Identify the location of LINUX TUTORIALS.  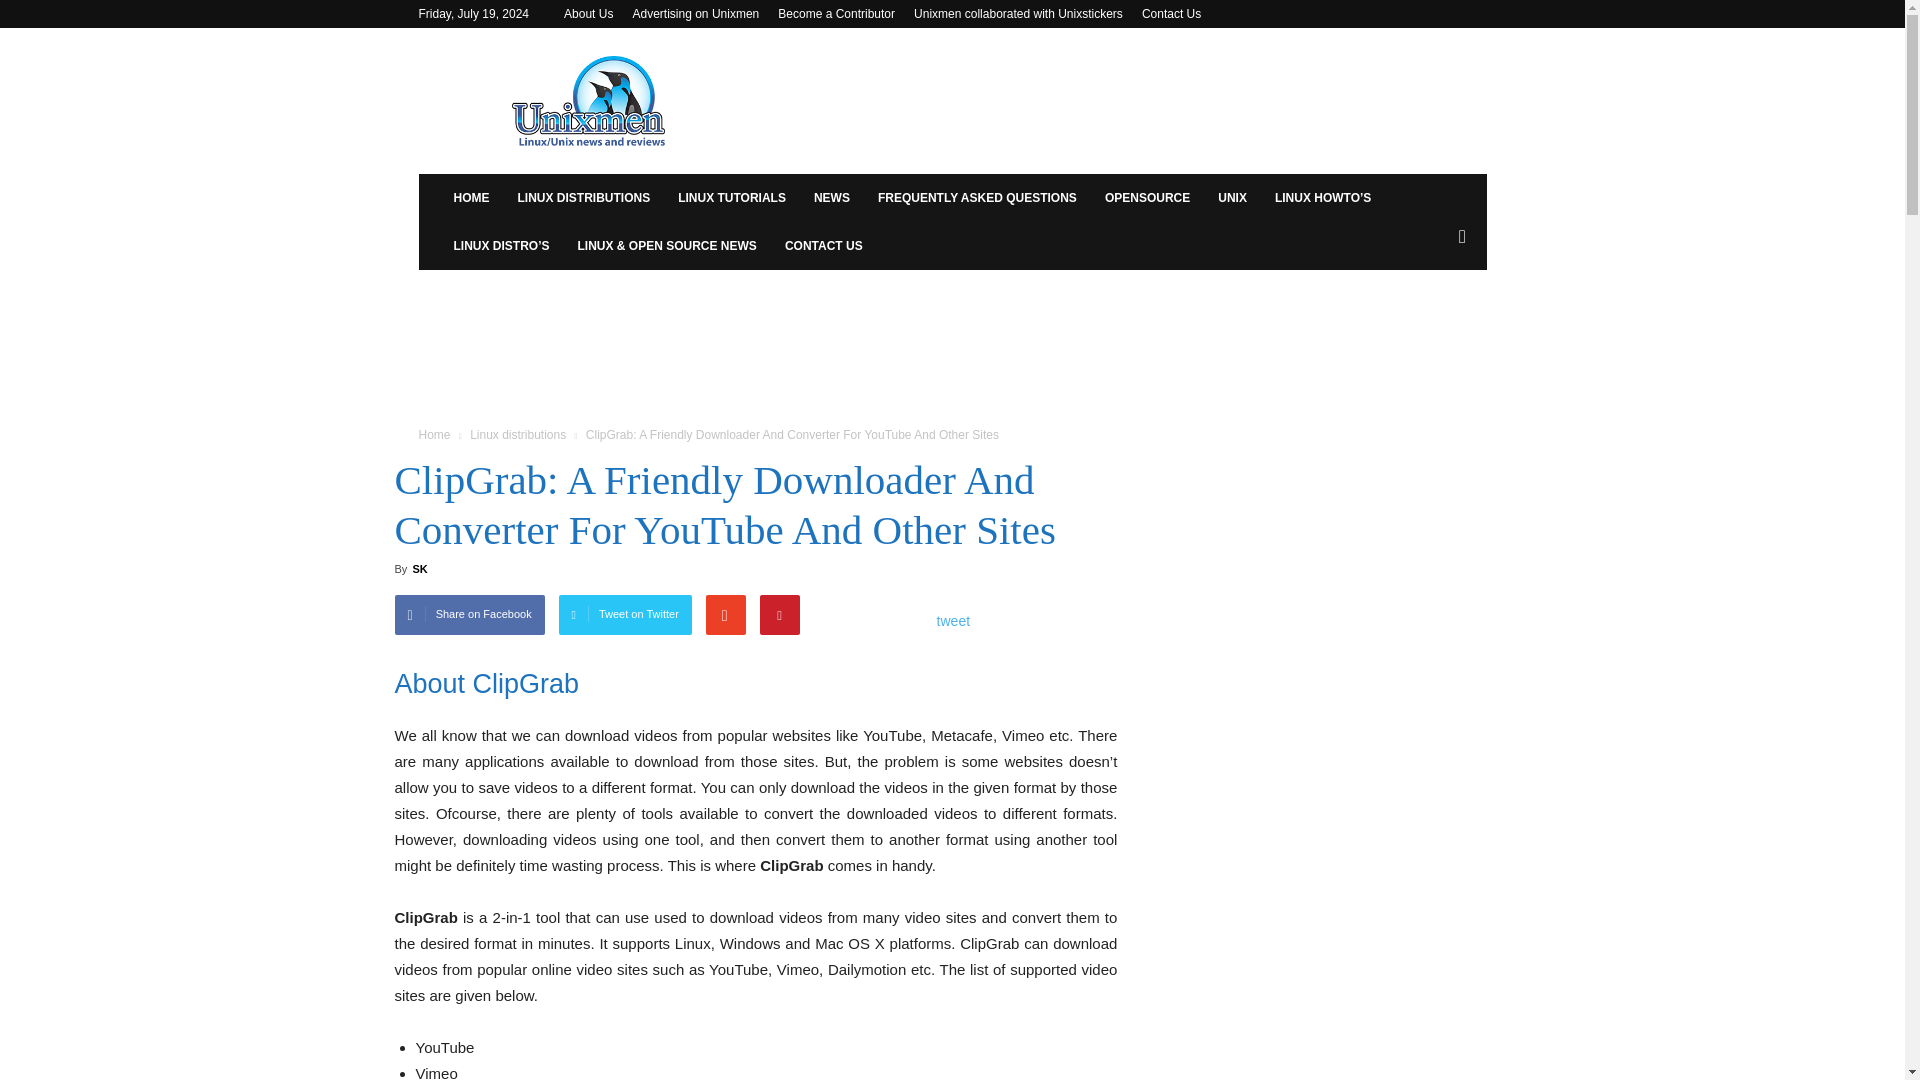
(732, 198).